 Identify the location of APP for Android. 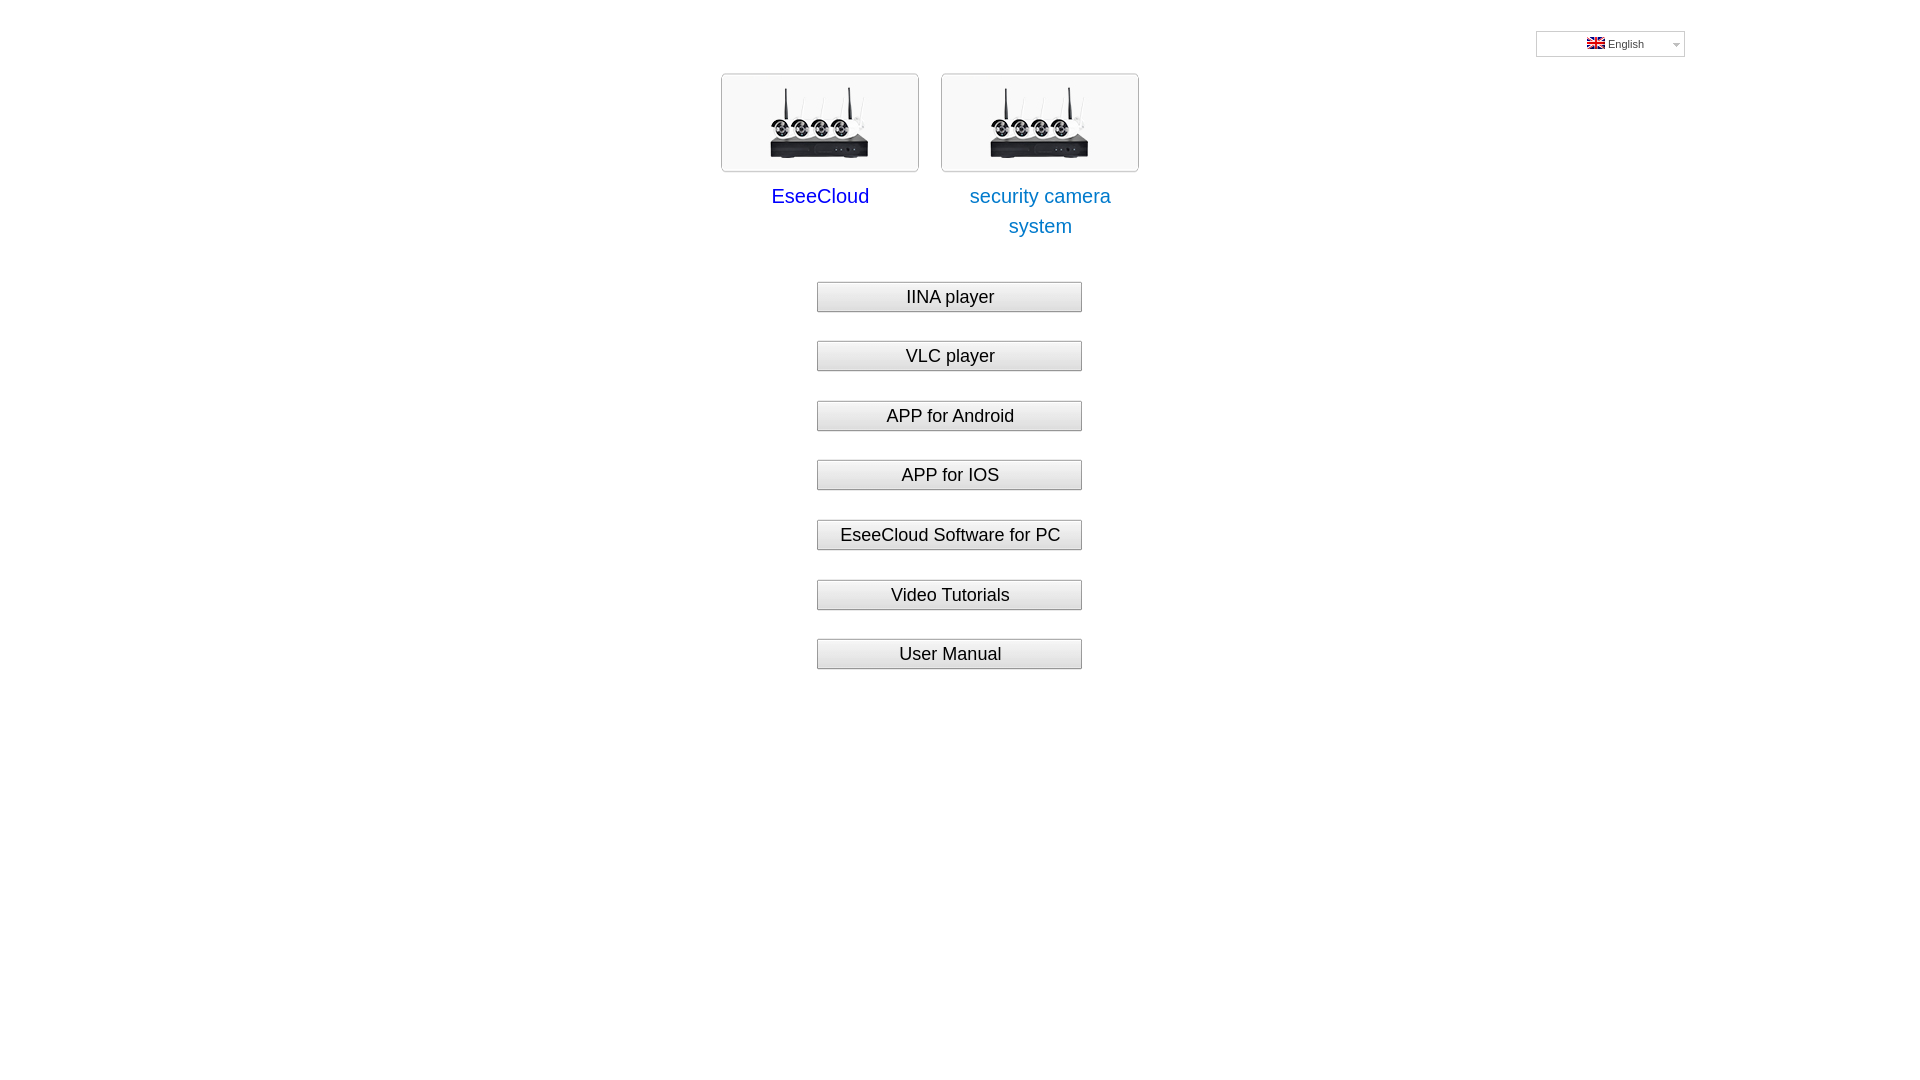
(950, 404).